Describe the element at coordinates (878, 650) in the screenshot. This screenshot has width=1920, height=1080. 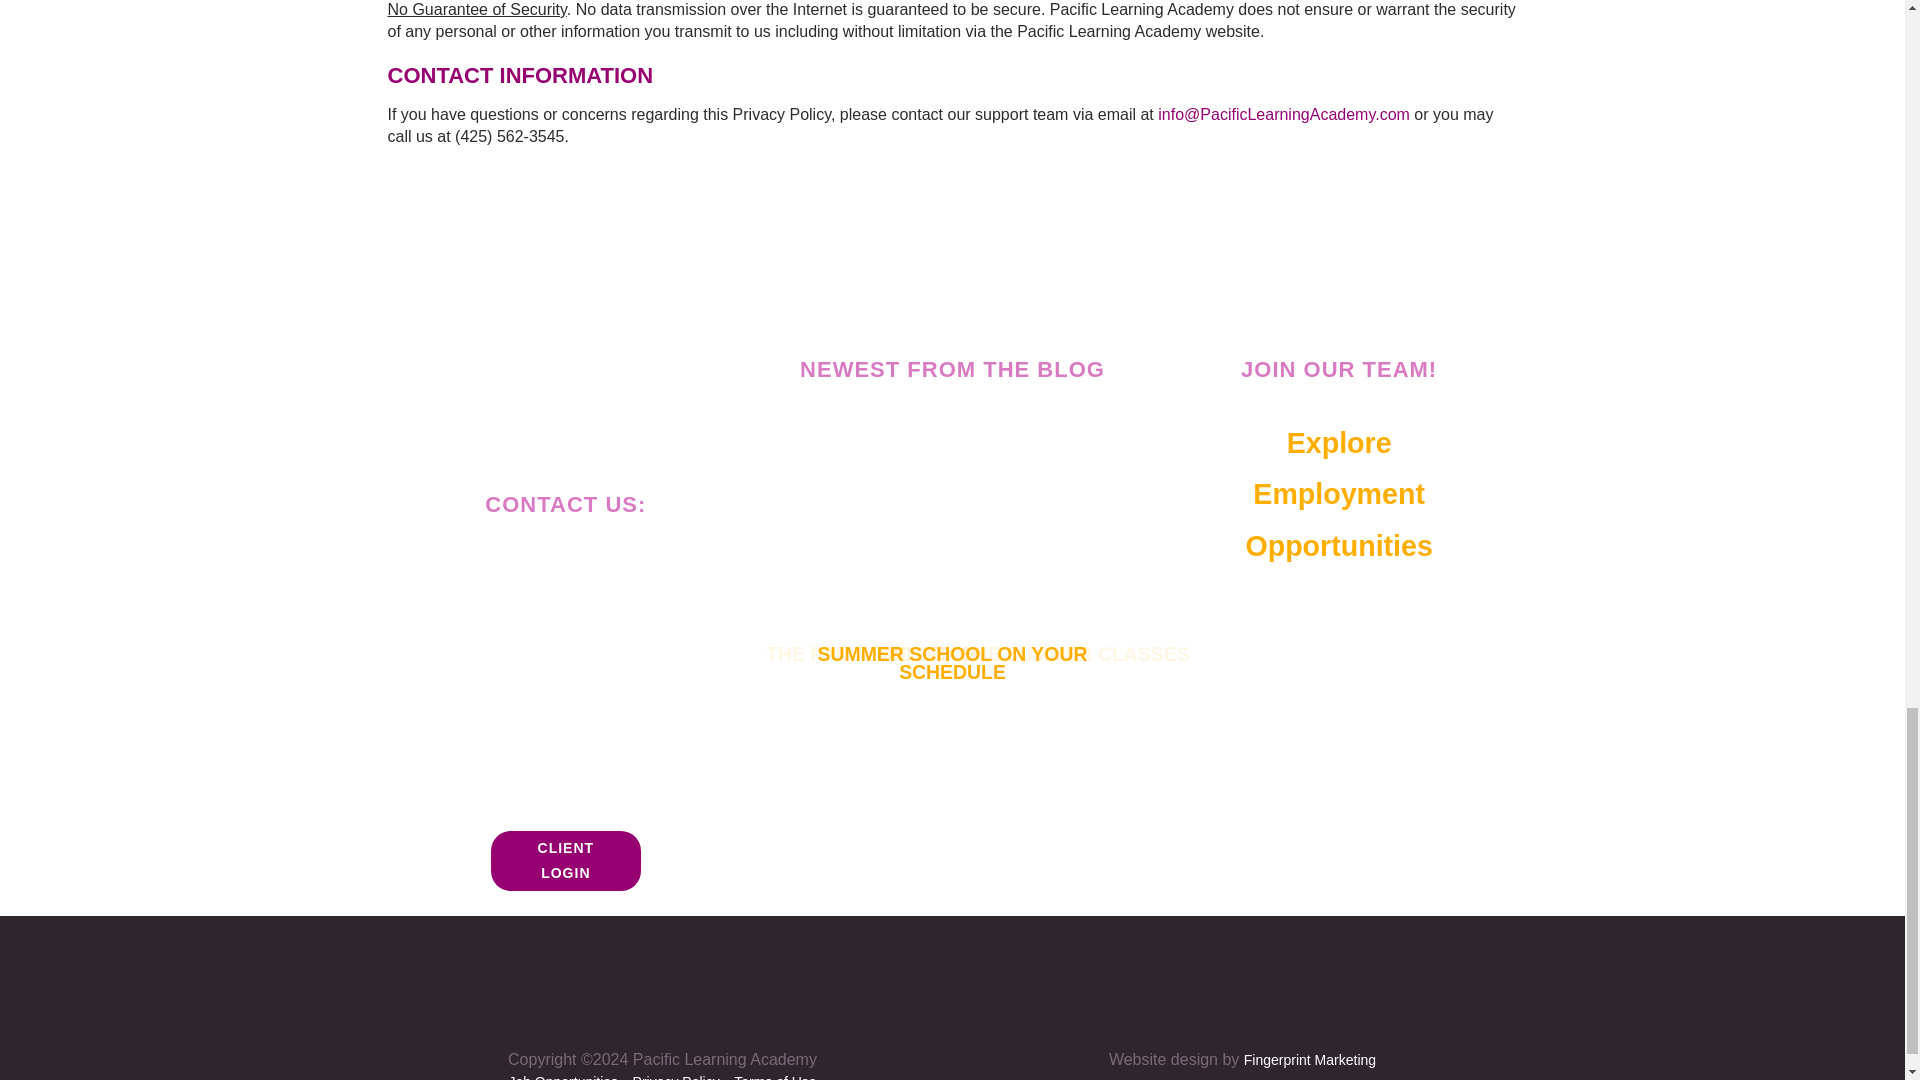
I see `Email Us` at that location.